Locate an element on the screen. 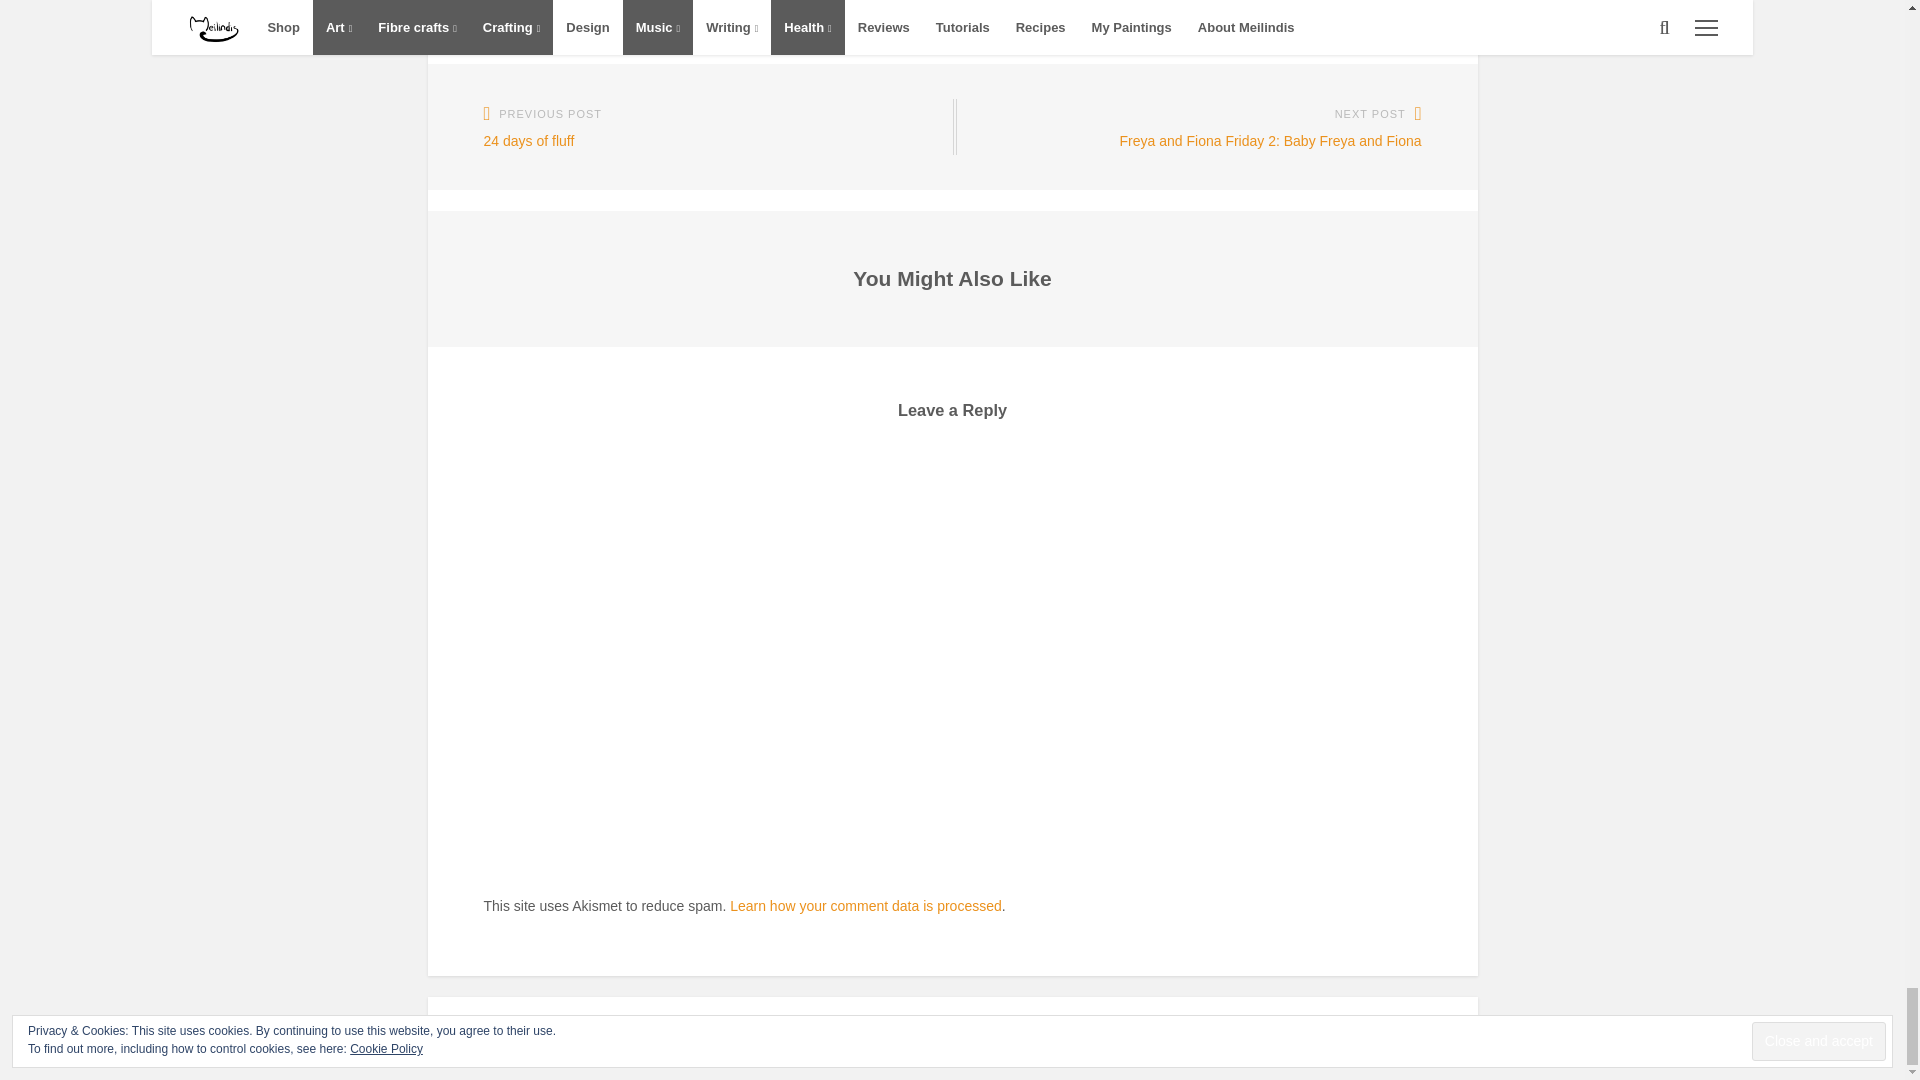 This screenshot has height=1080, width=1920. Instagram is located at coordinates (1454, 1057).